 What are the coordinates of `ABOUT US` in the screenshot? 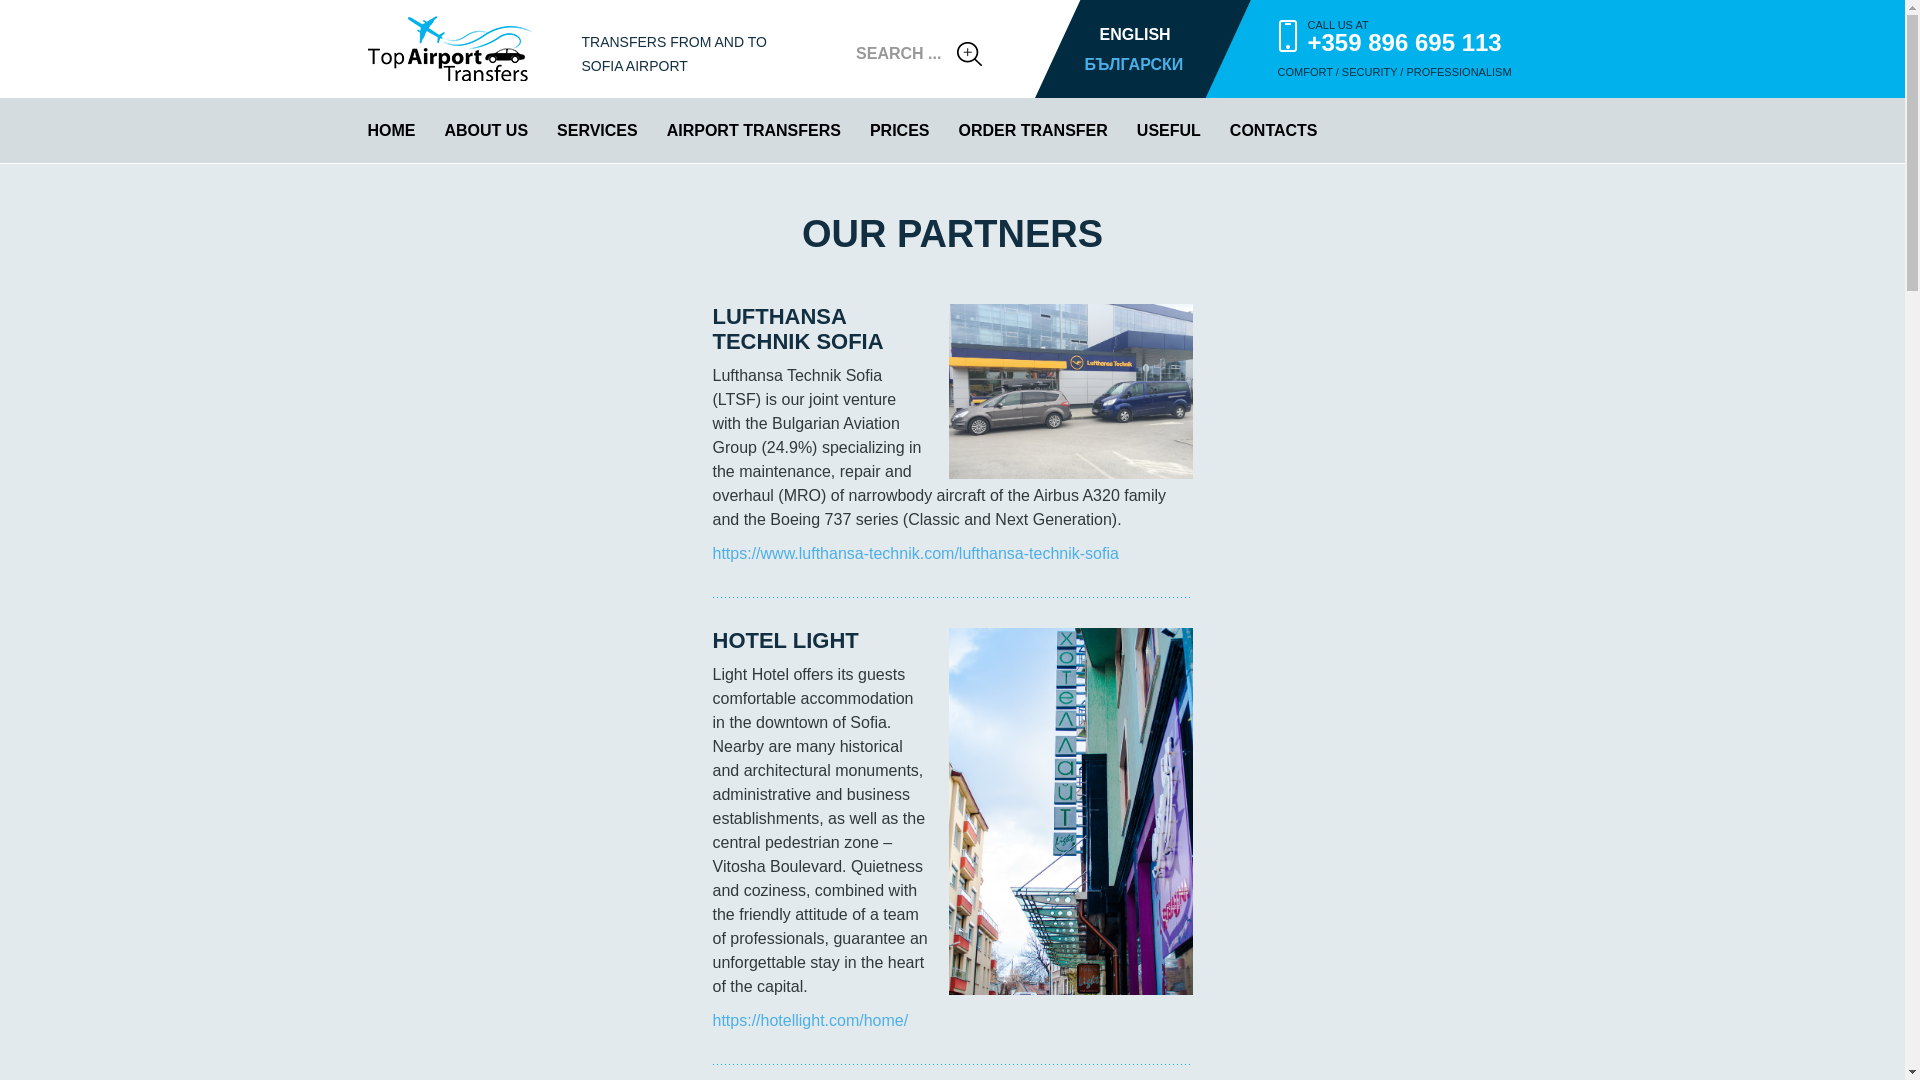 It's located at (486, 131).